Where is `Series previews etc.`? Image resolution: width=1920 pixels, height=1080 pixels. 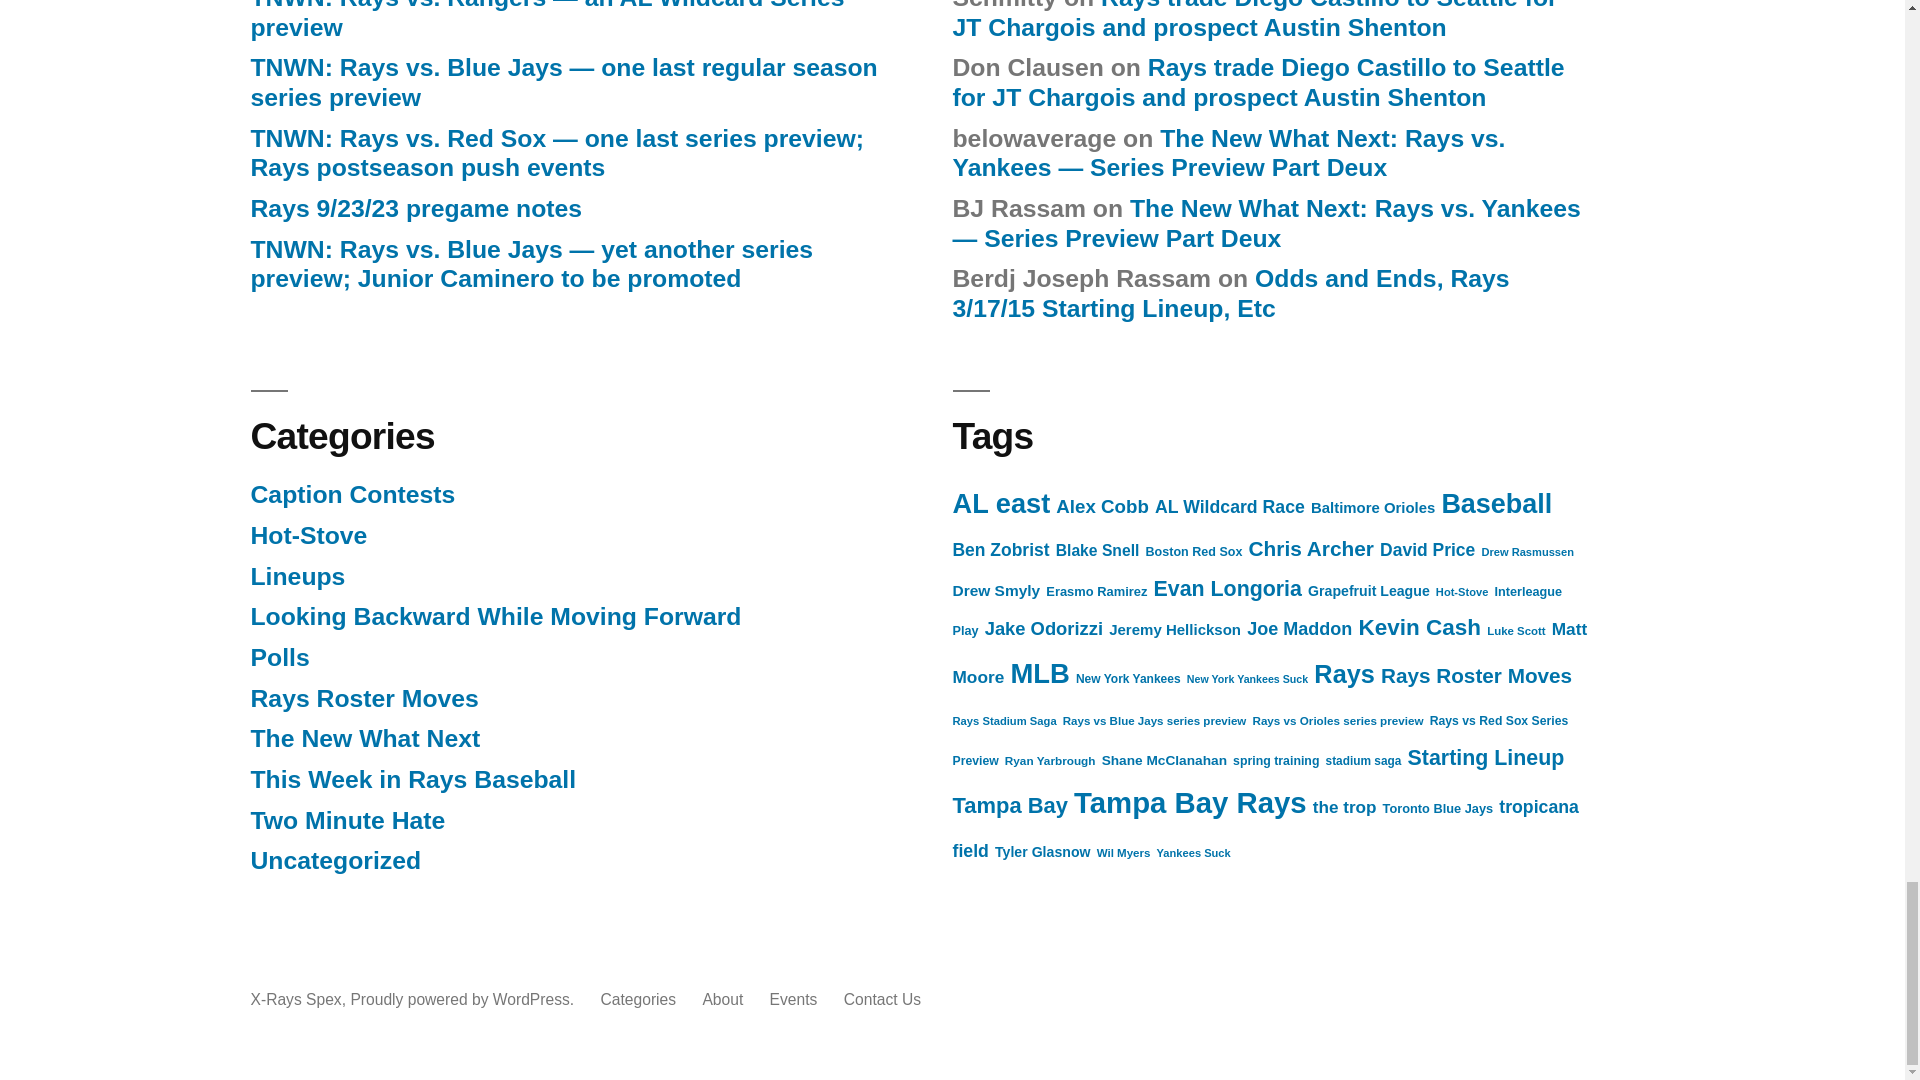 Series previews etc. is located at coordinates (364, 738).